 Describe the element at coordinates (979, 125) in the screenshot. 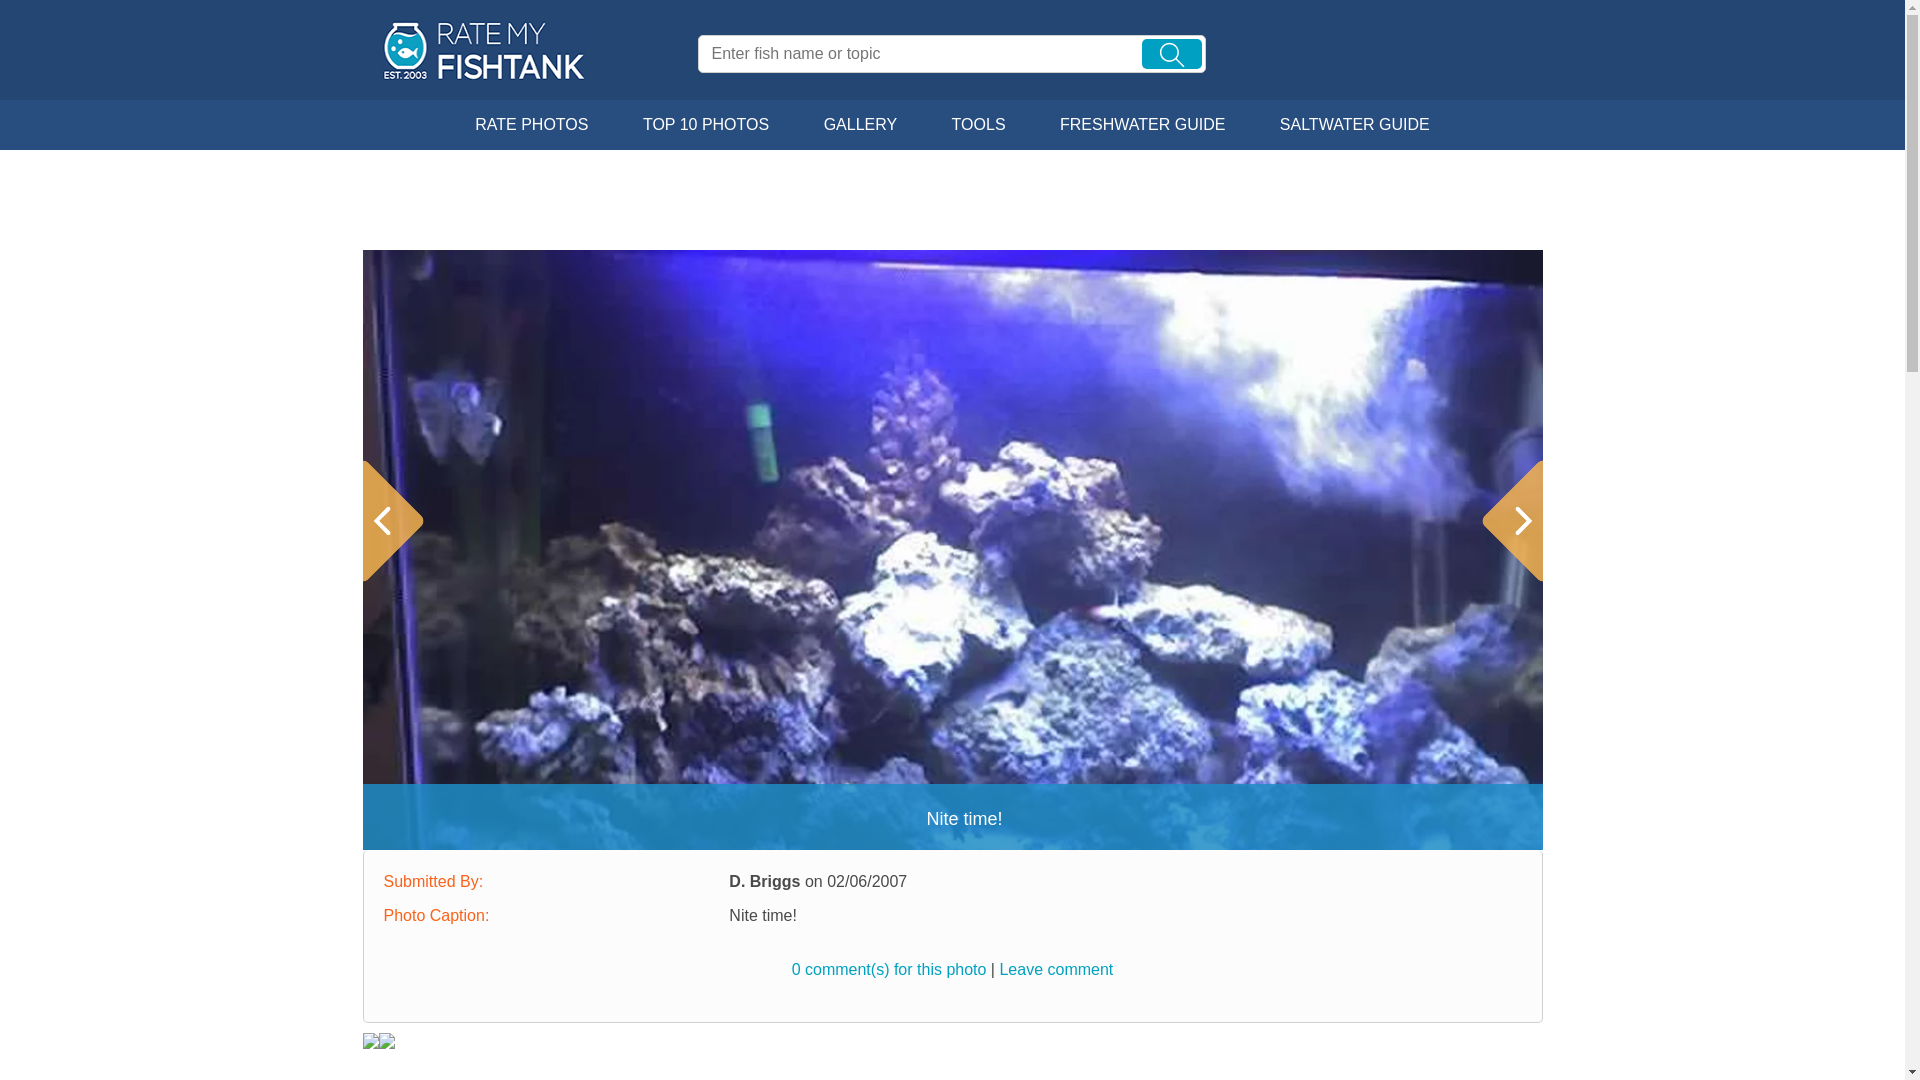

I see `TOOLS` at that location.